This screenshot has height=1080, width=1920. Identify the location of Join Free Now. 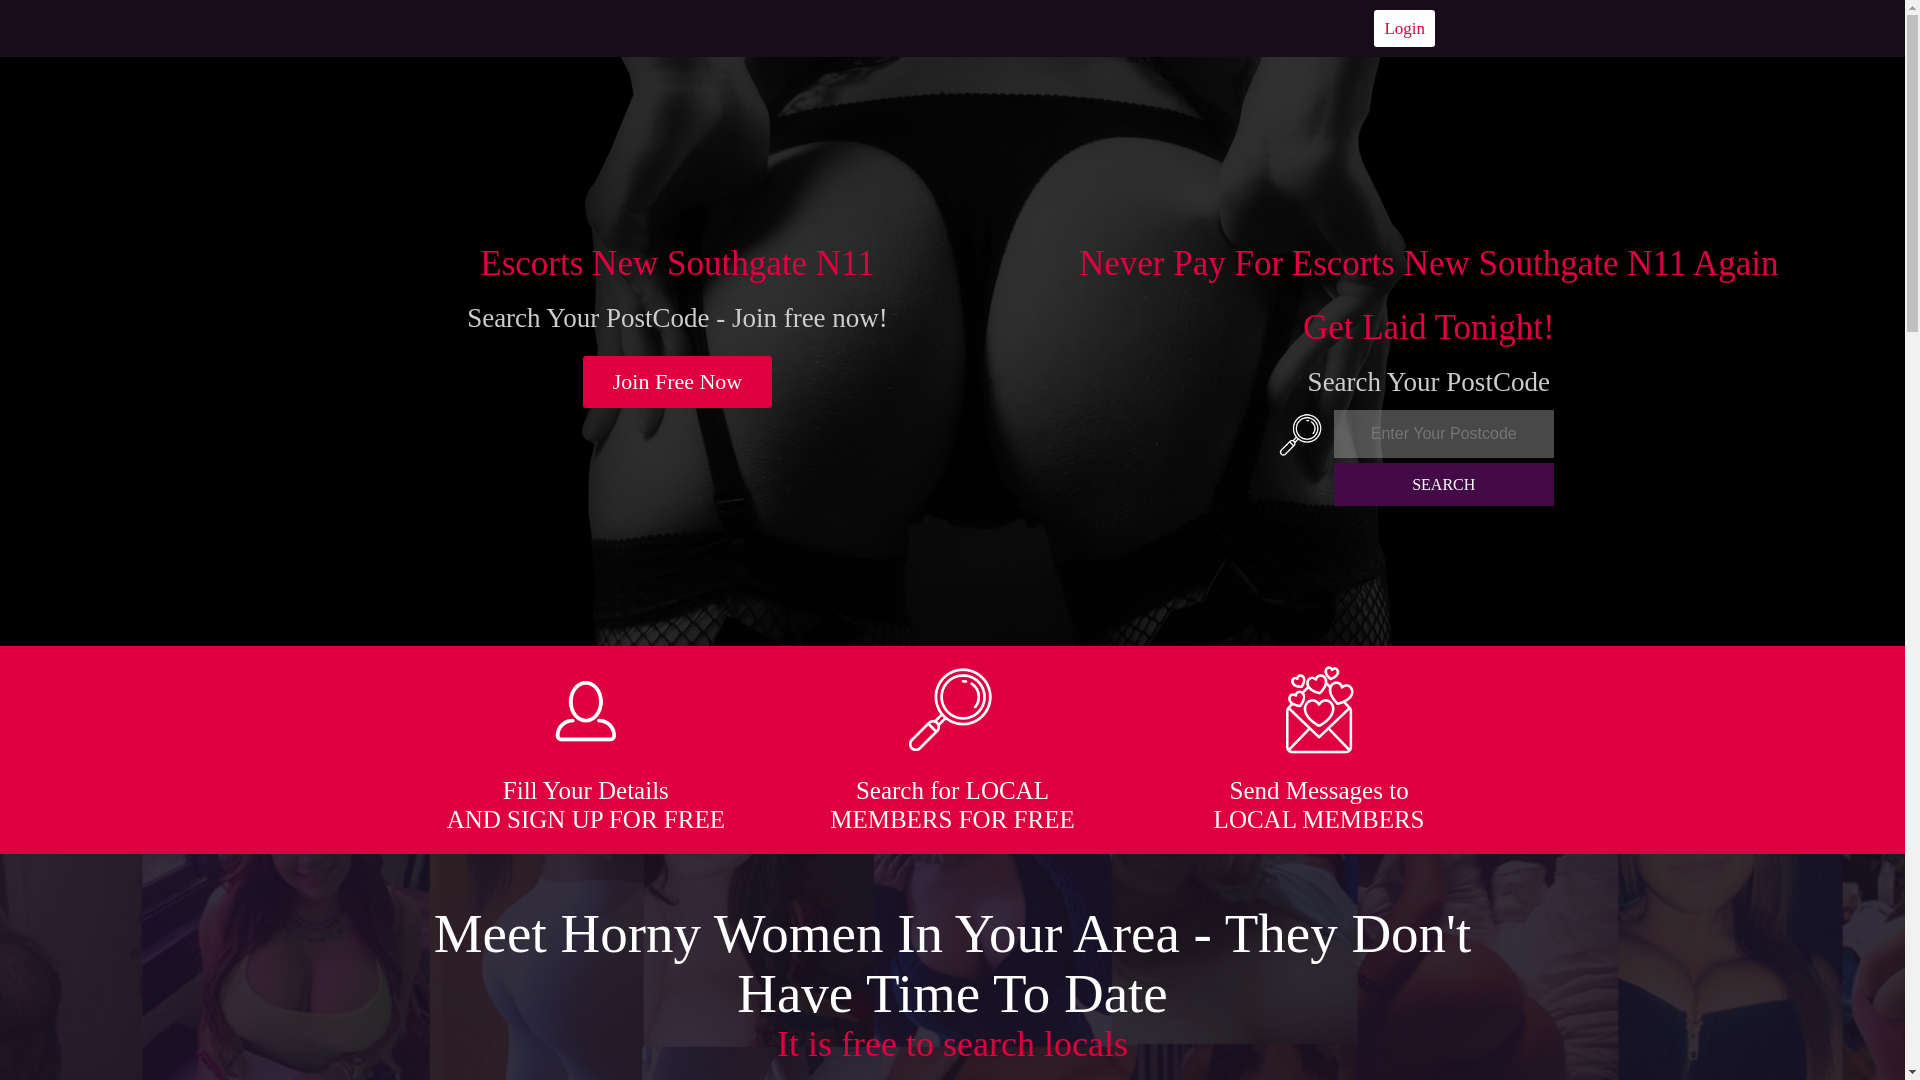
(678, 382).